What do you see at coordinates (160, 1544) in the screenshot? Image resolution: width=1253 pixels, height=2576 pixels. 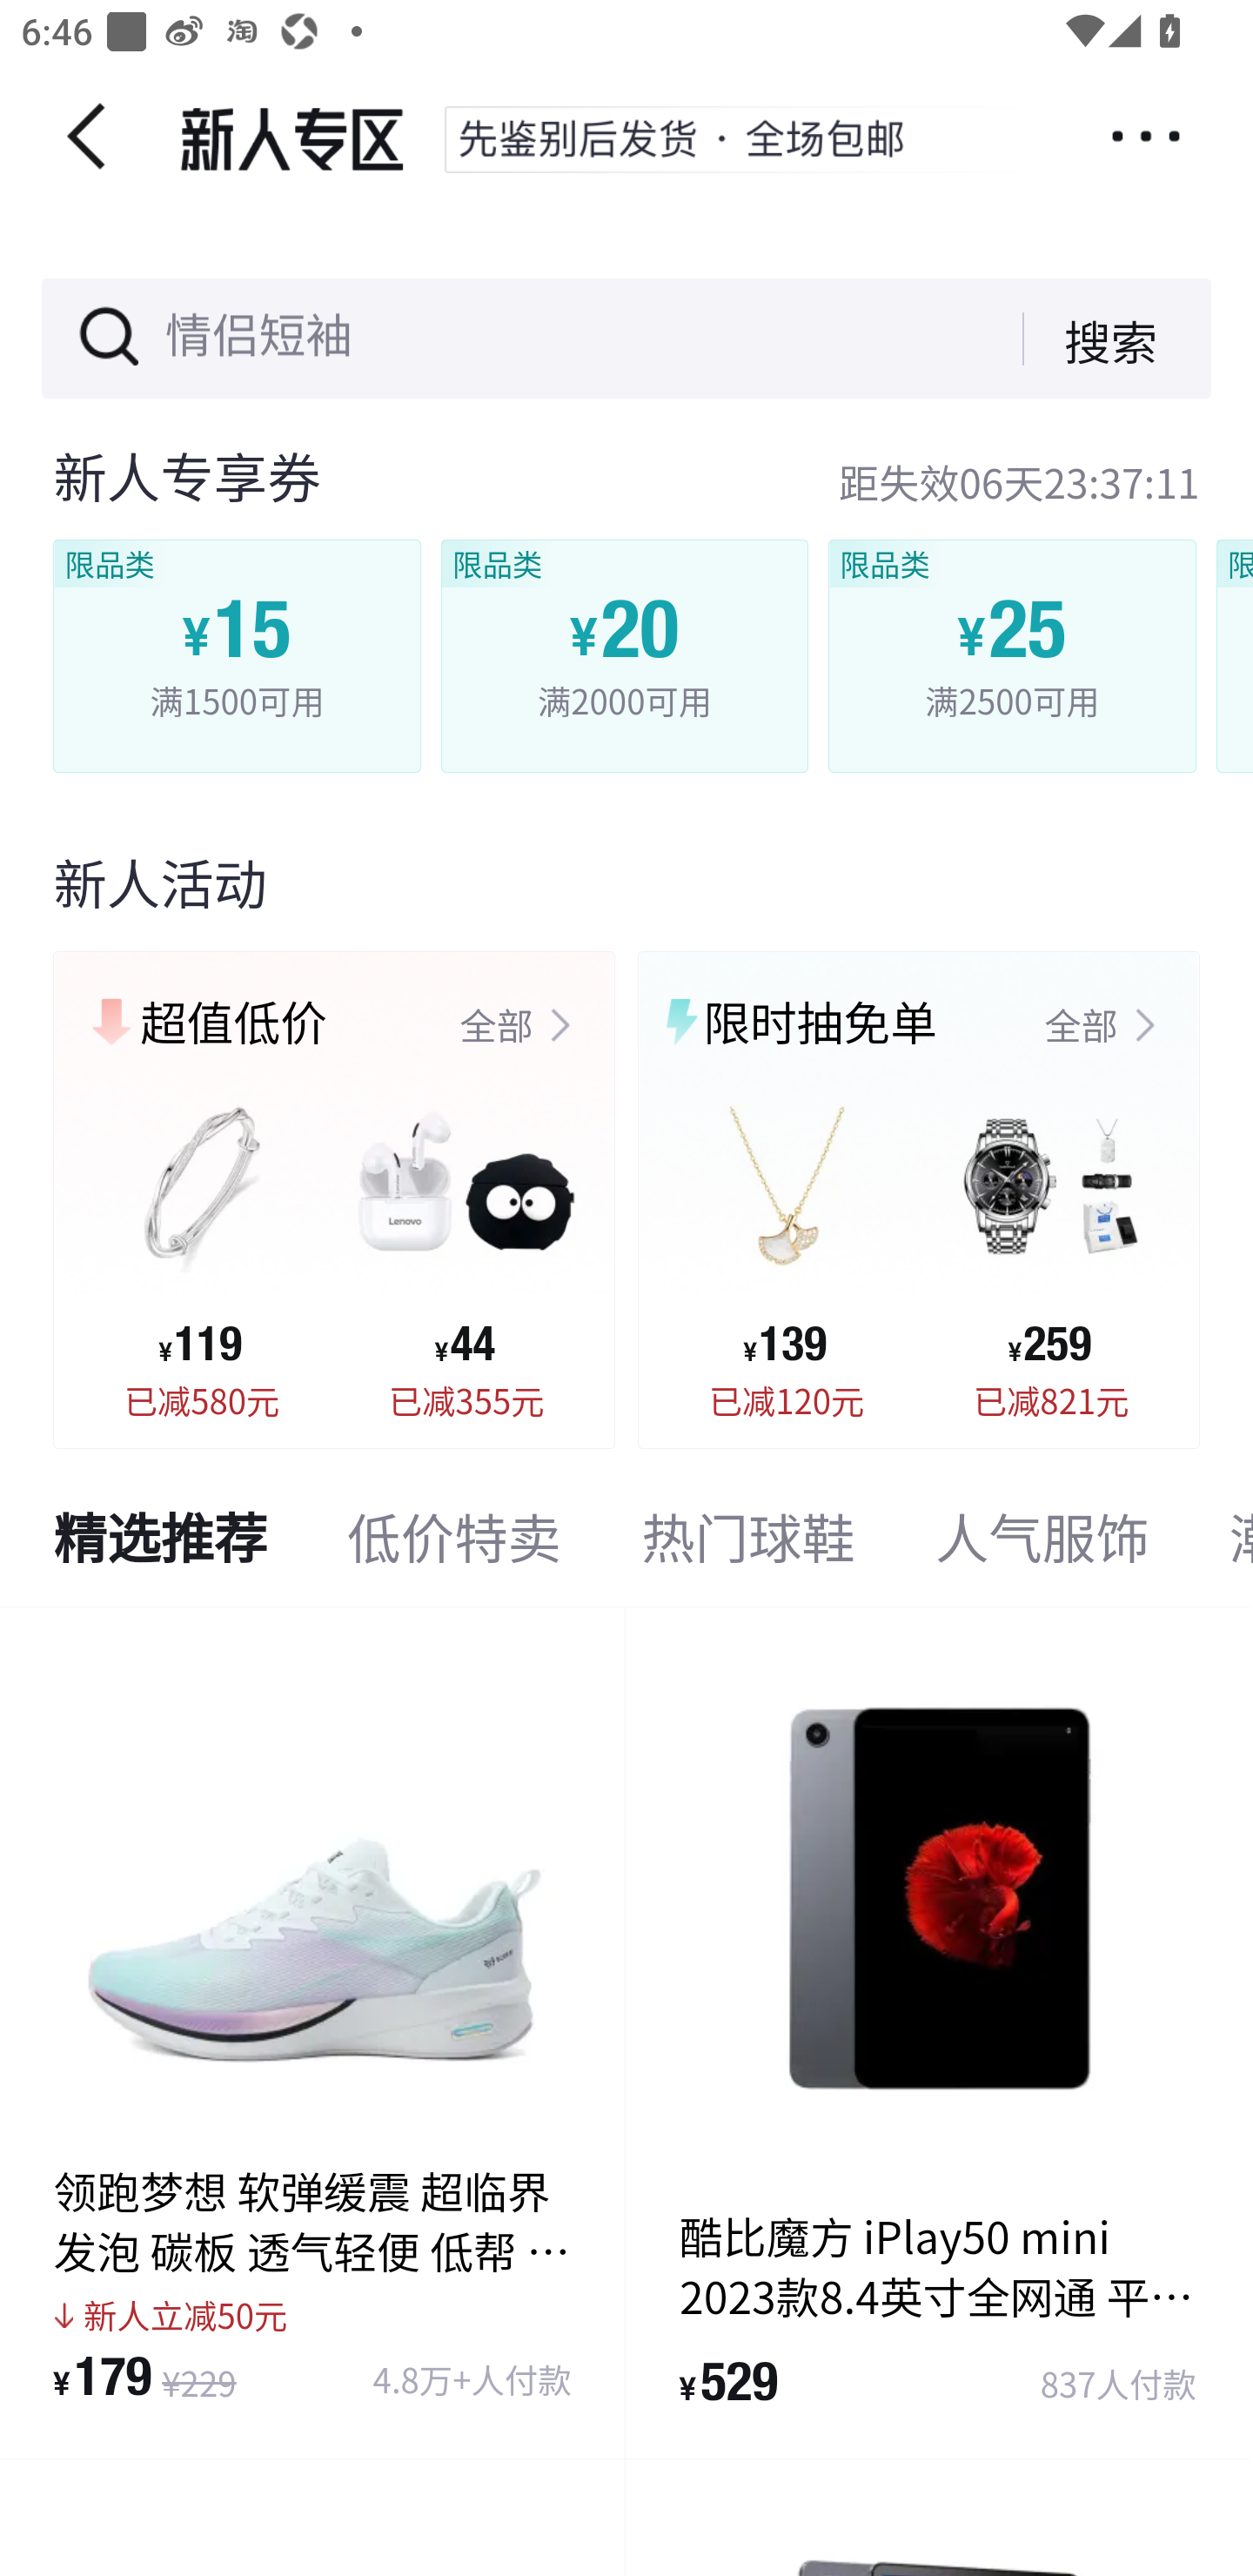 I see `精选推荐` at bounding box center [160, 1544].